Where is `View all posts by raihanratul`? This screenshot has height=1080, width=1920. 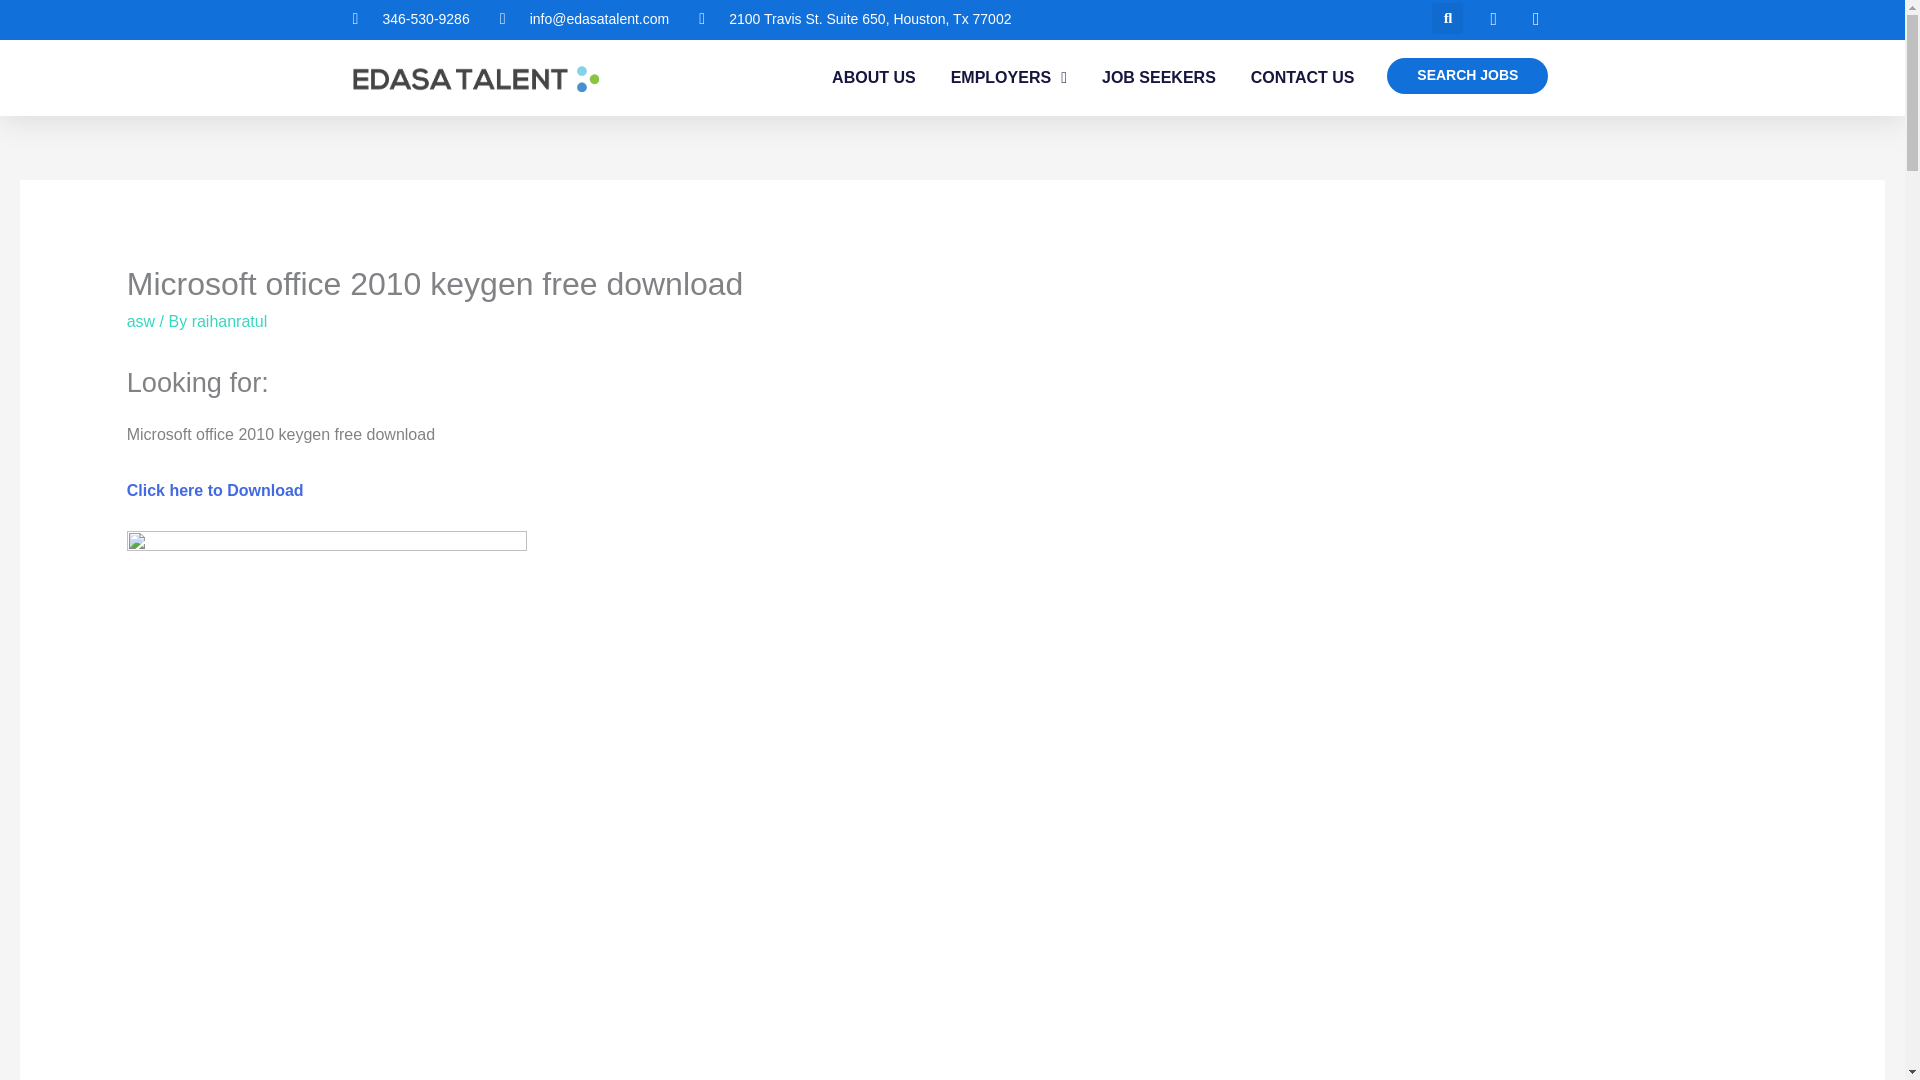
View all posts by raihanratul is located at coordinates (230, 322).